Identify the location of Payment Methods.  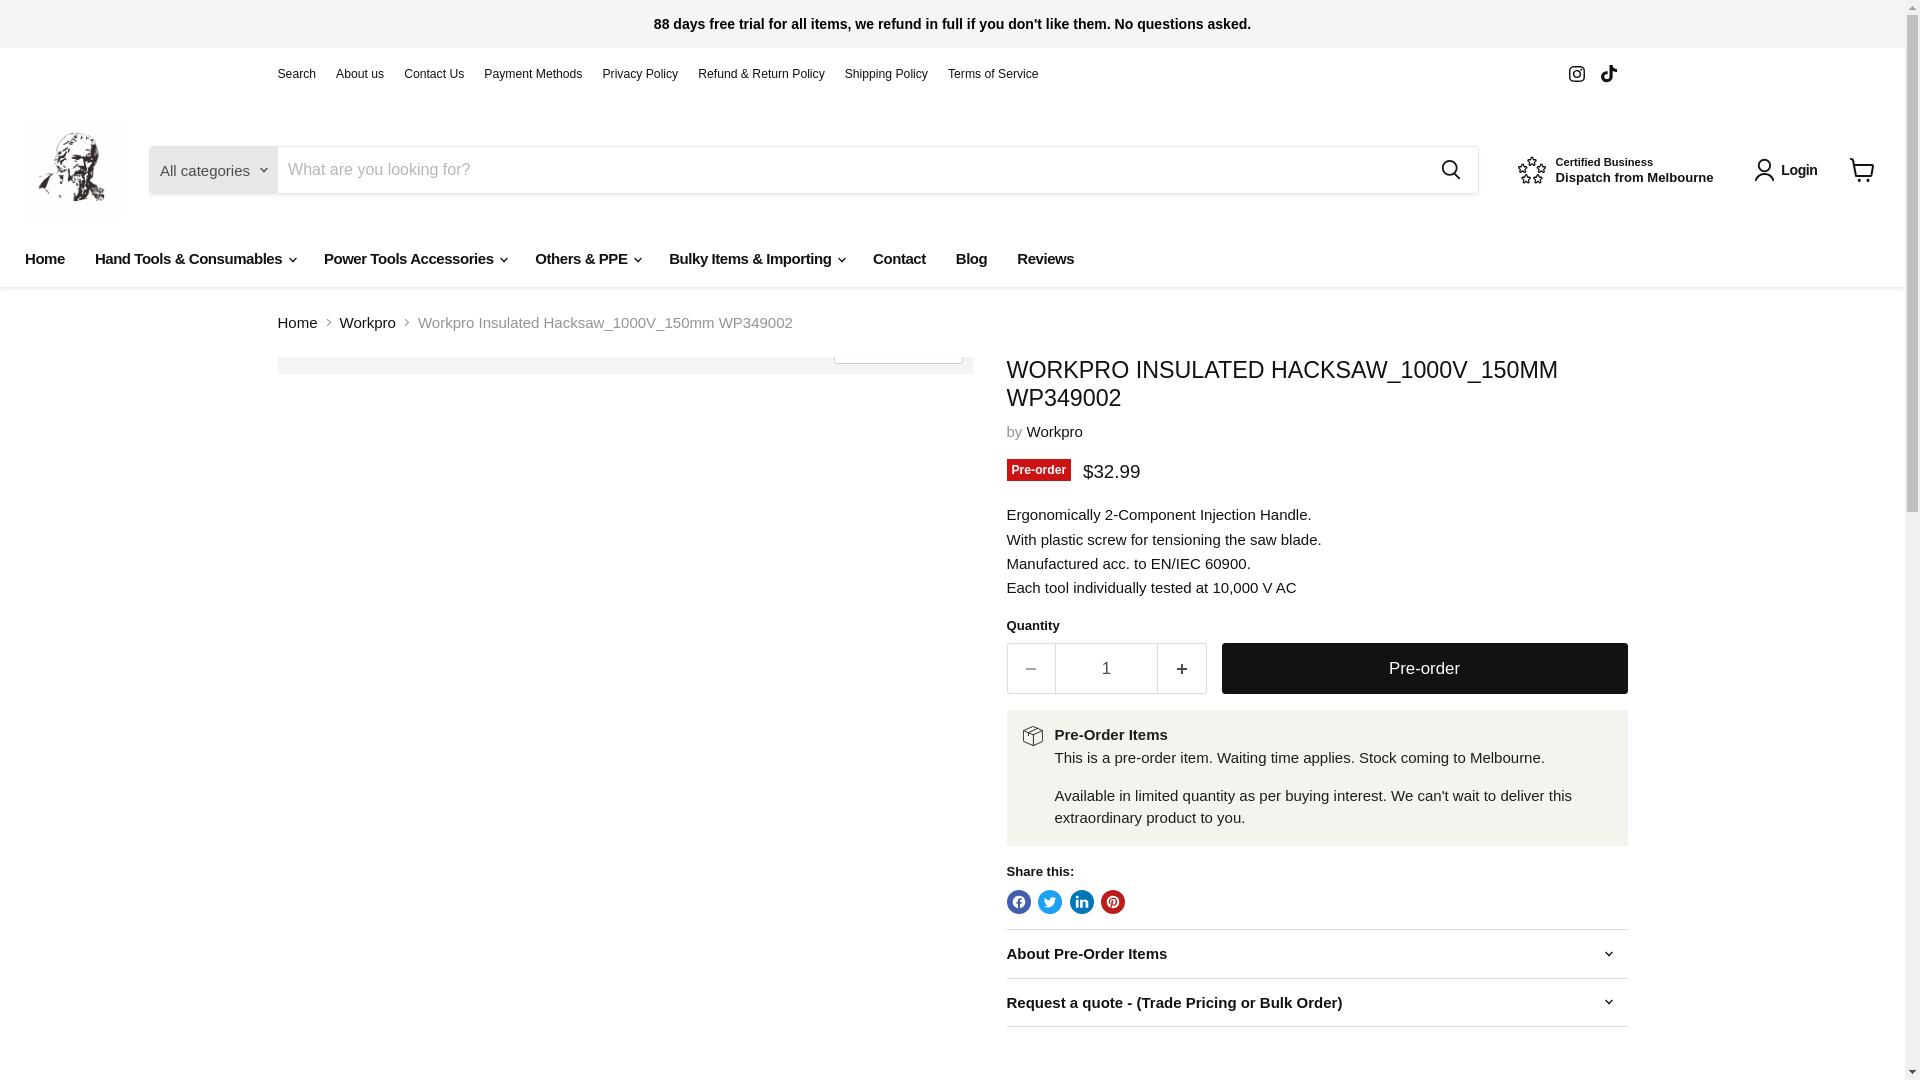
(1576, 74).